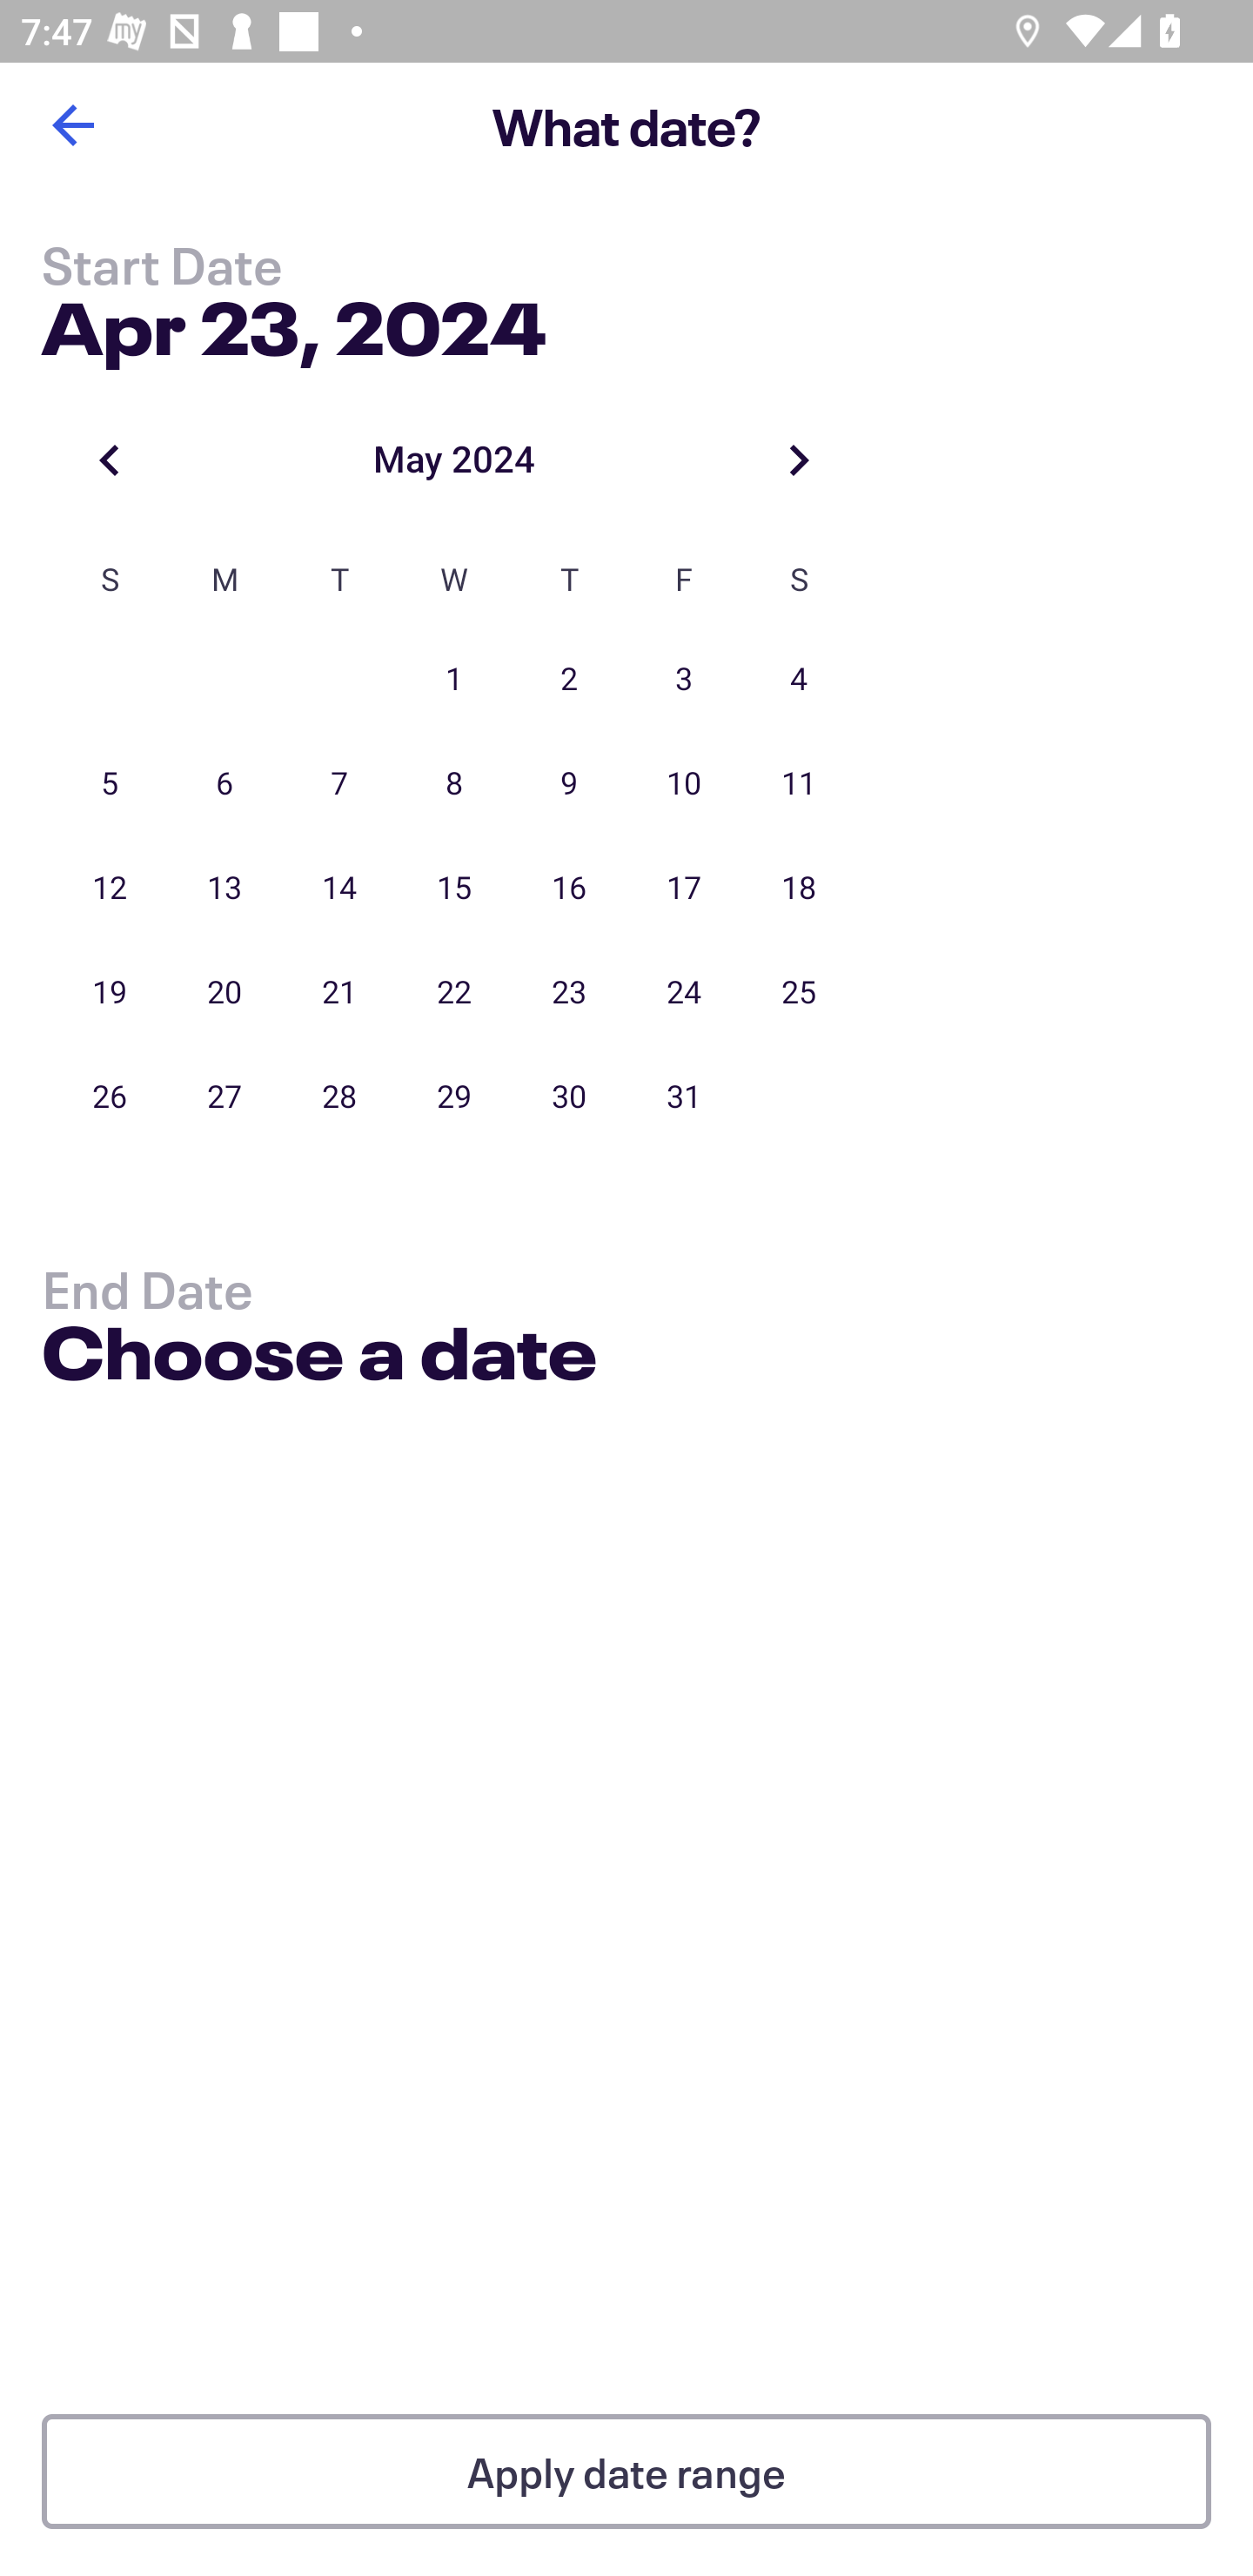  What do you see at coordinates (569, 992) in the screenshot?
I see `23 23 May 2024` at bounding box center [569, 992].